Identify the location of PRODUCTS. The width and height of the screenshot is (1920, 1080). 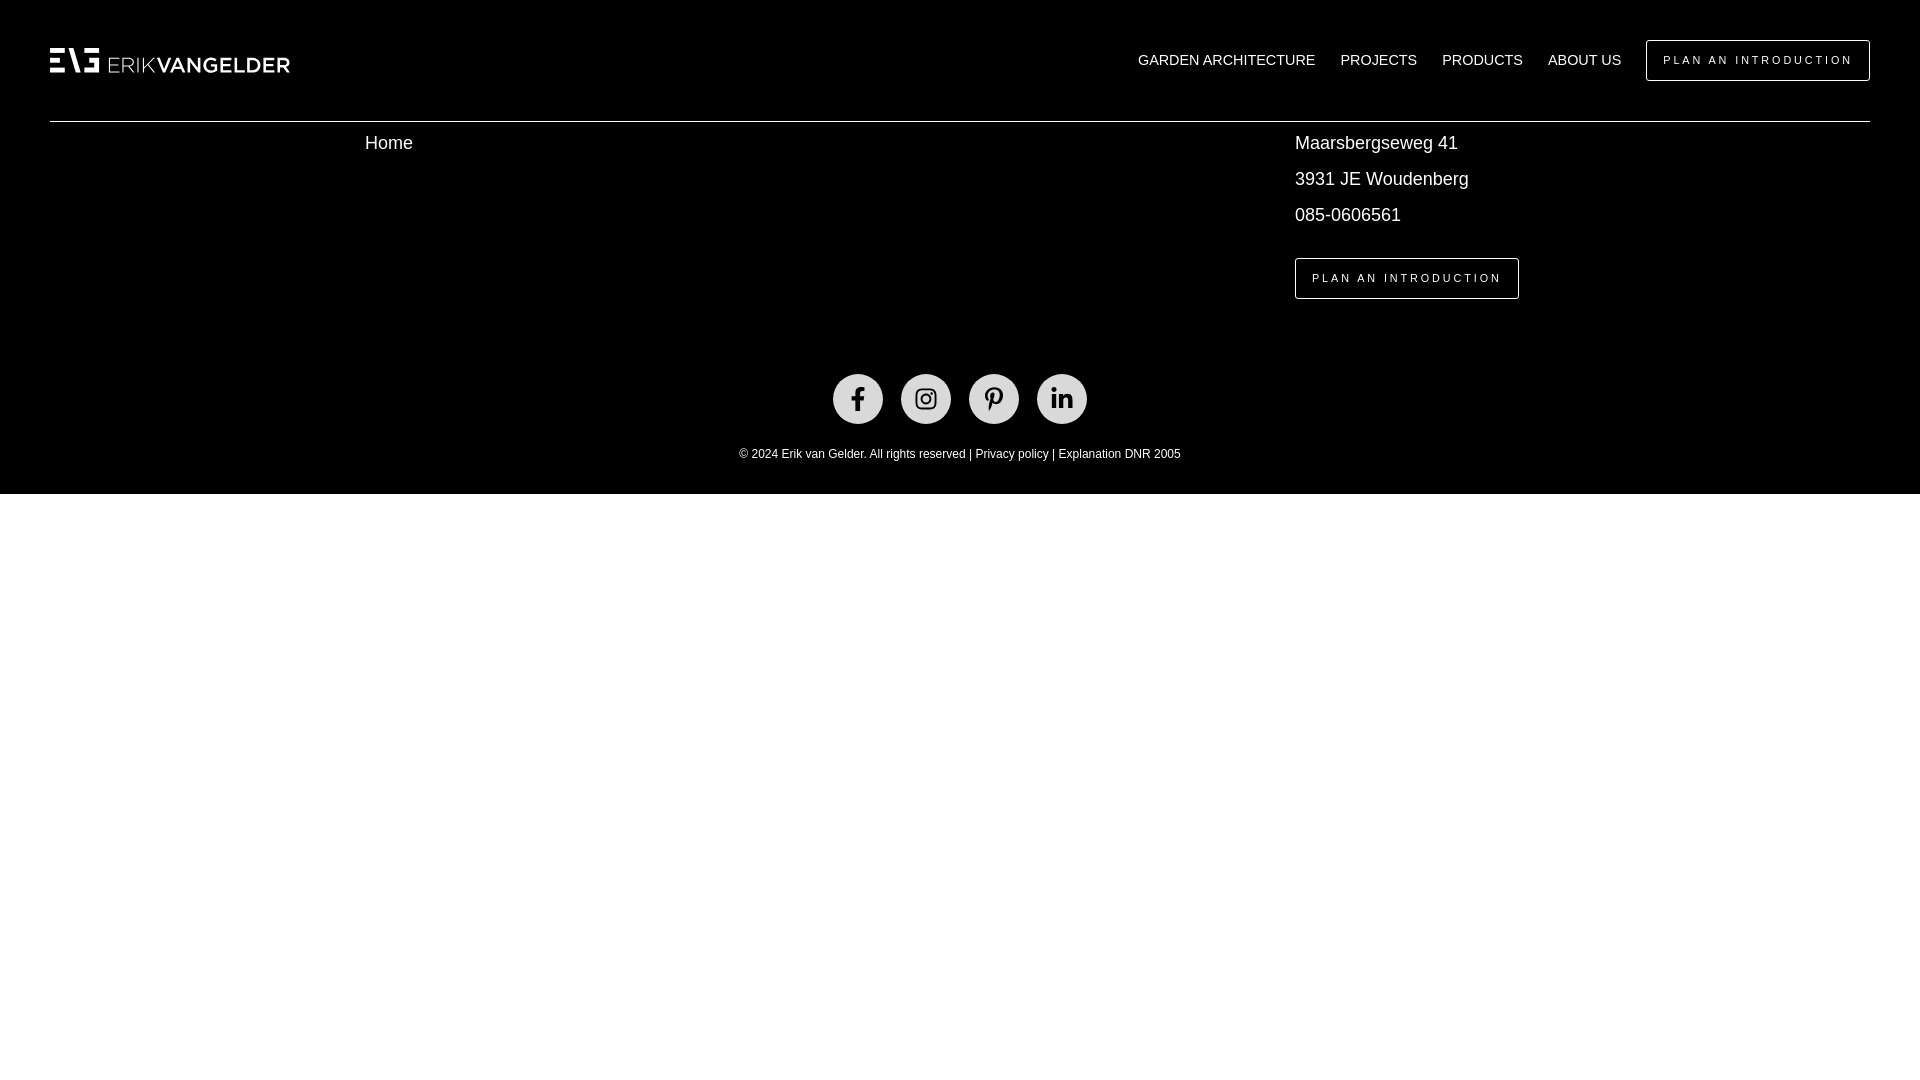
(1482, 60).